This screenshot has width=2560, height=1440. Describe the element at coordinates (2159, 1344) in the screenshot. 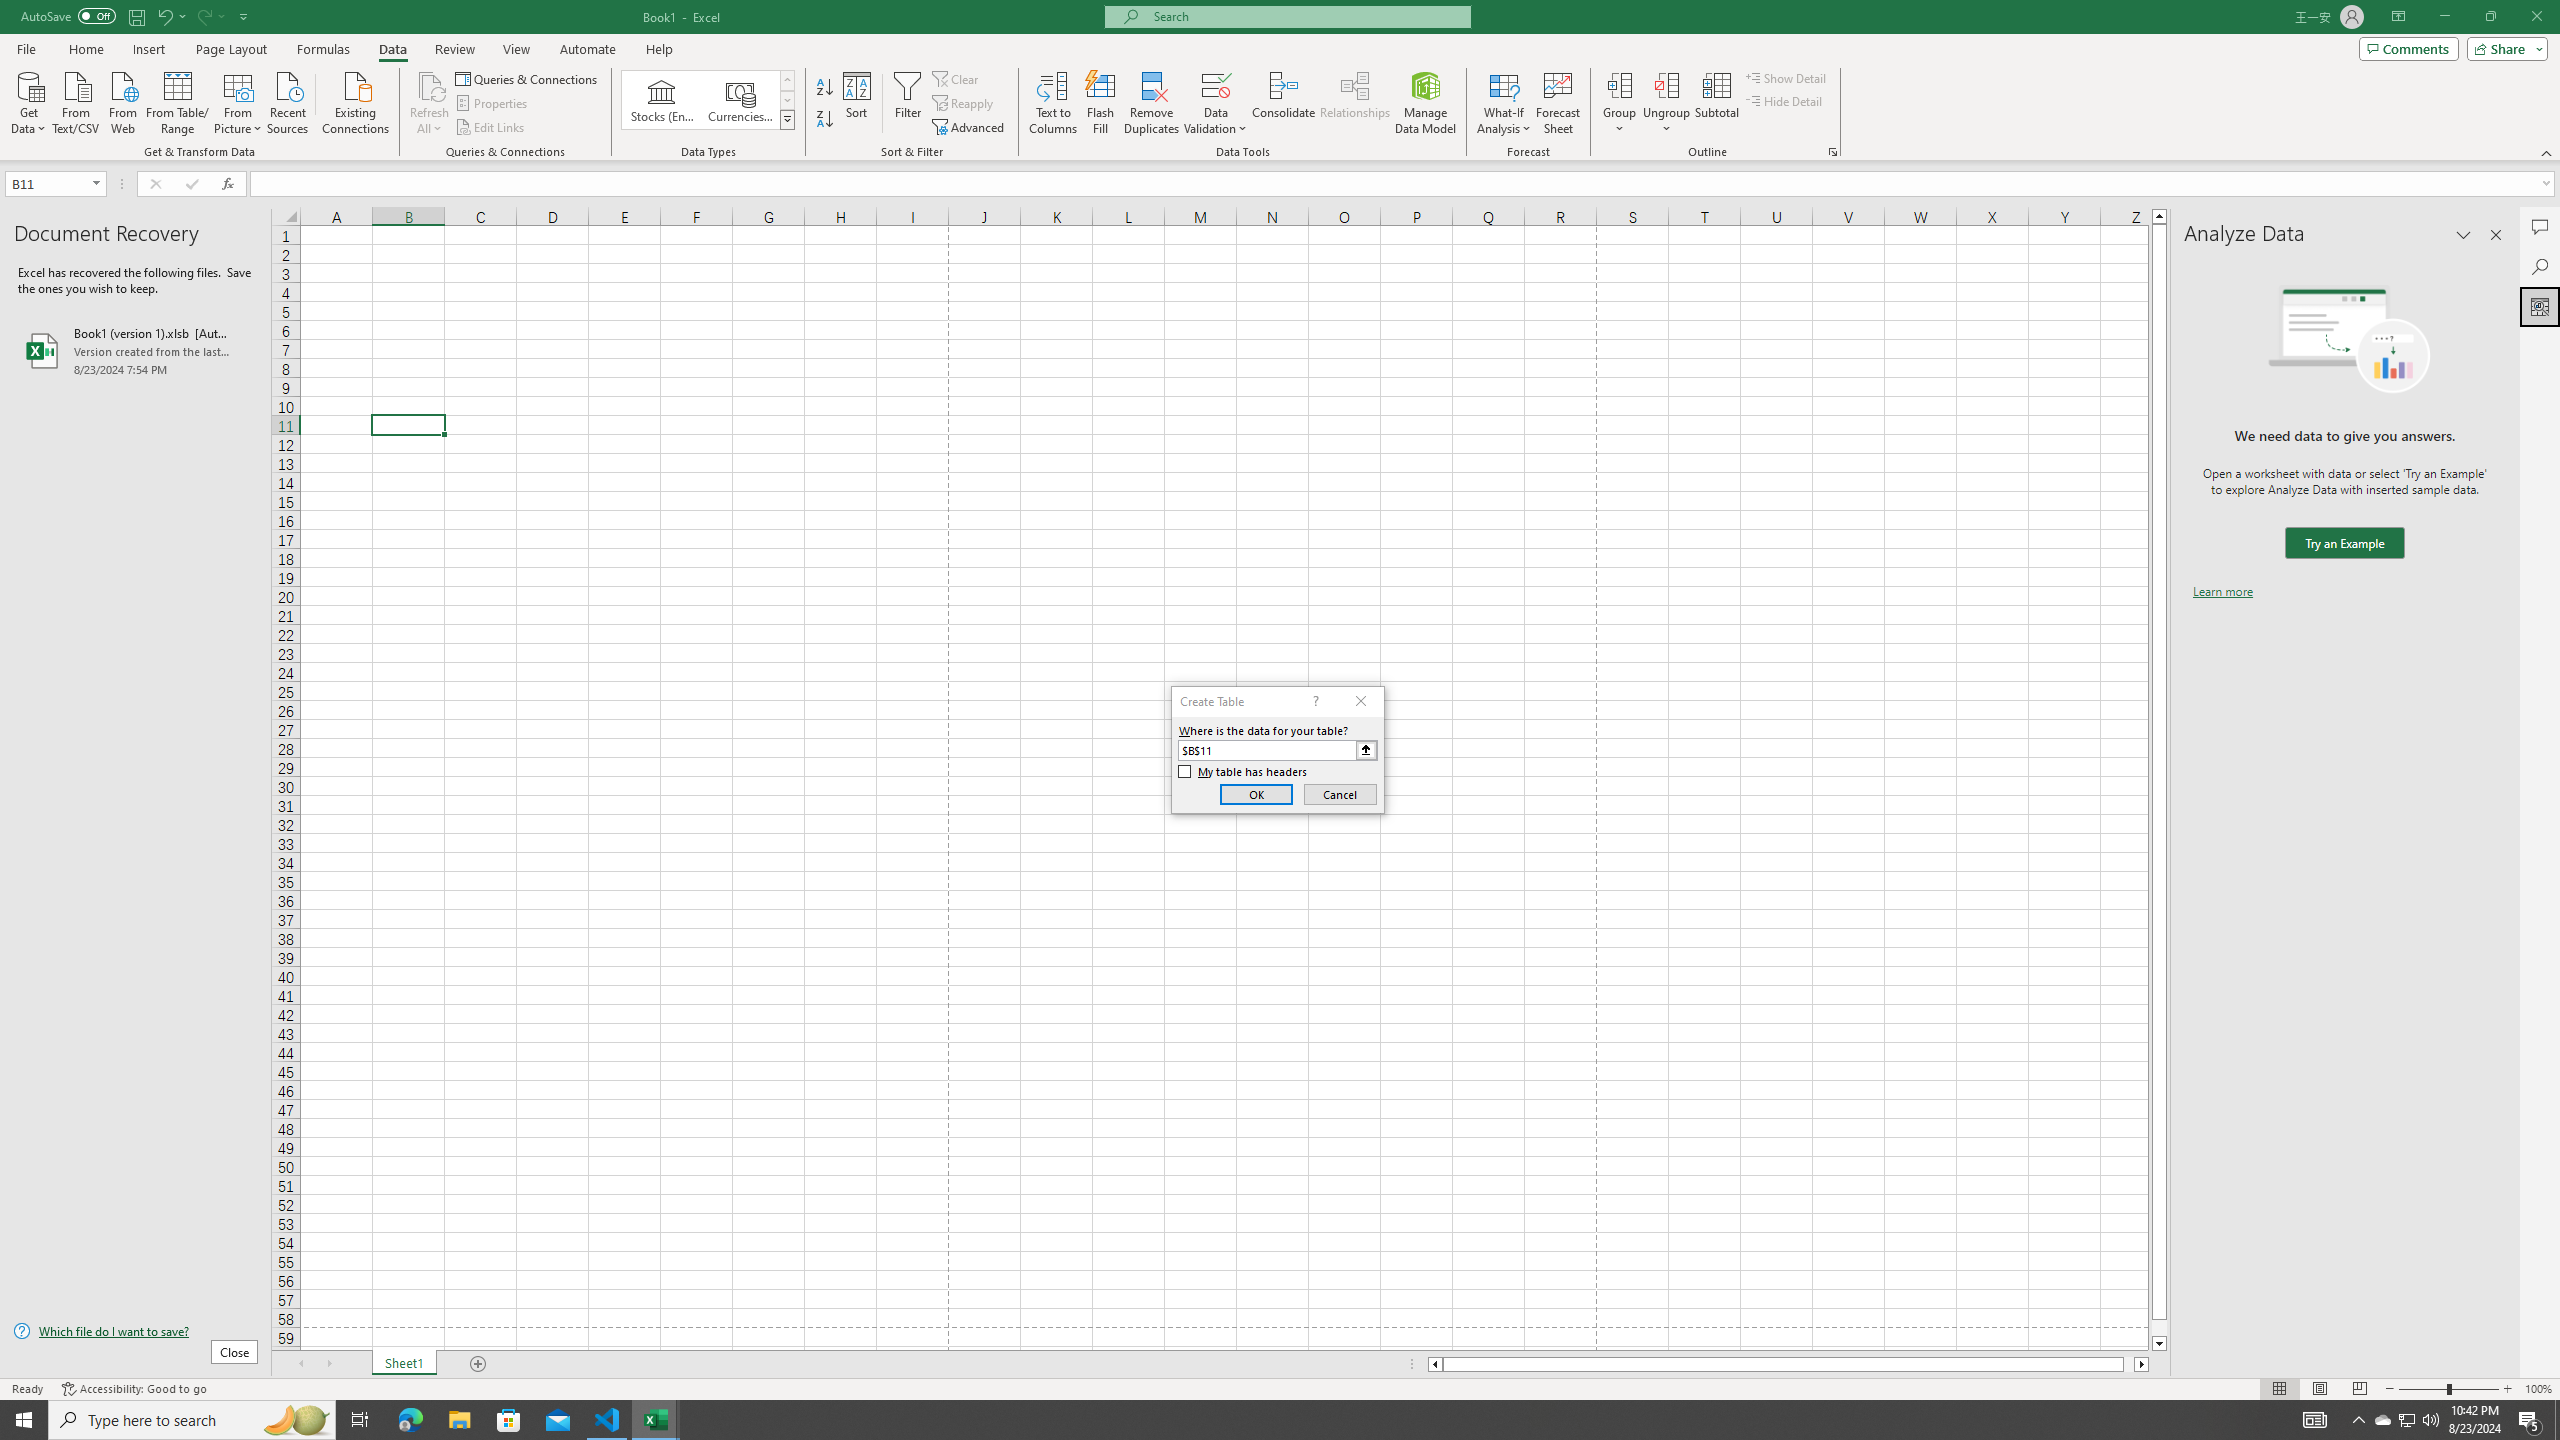

I see `Line down` at that location.